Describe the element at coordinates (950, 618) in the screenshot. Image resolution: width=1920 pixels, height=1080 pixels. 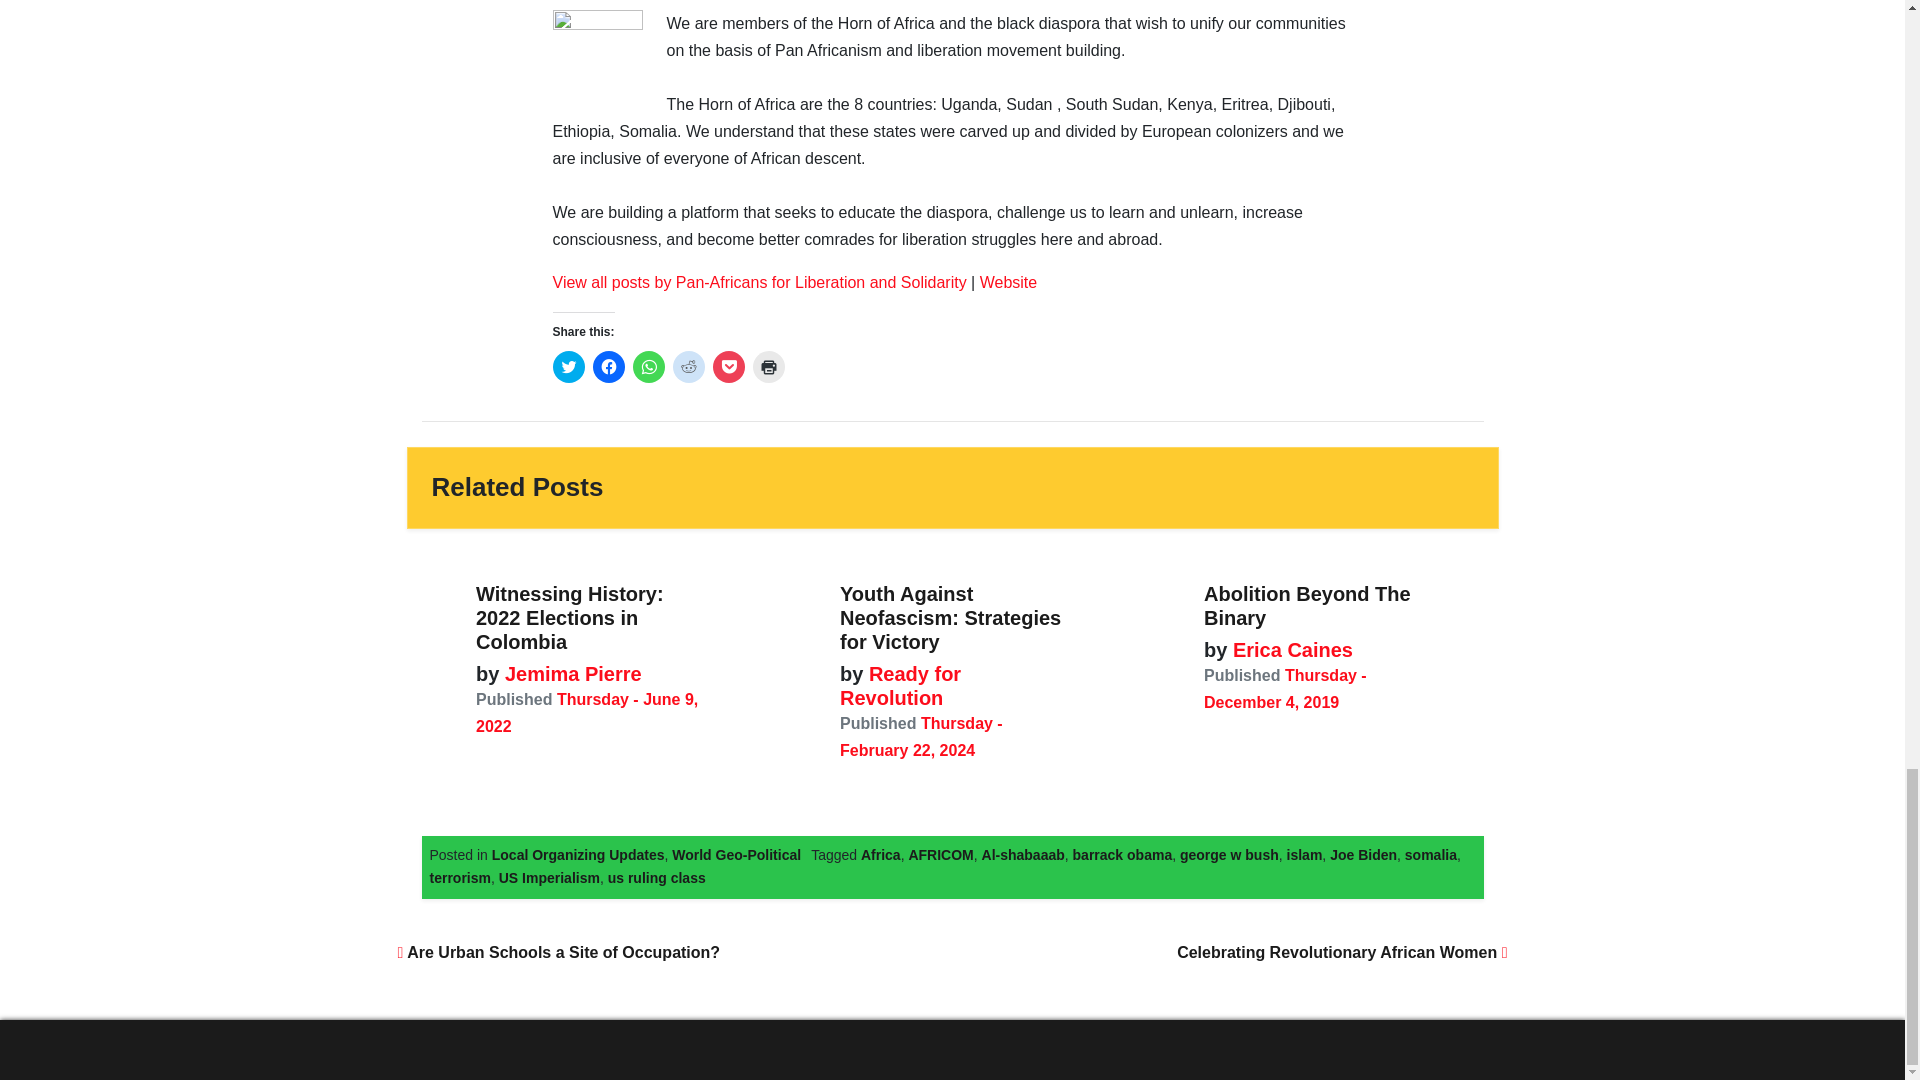
I see `Youth Against Neofascism: Strategies for Victory` at that location.